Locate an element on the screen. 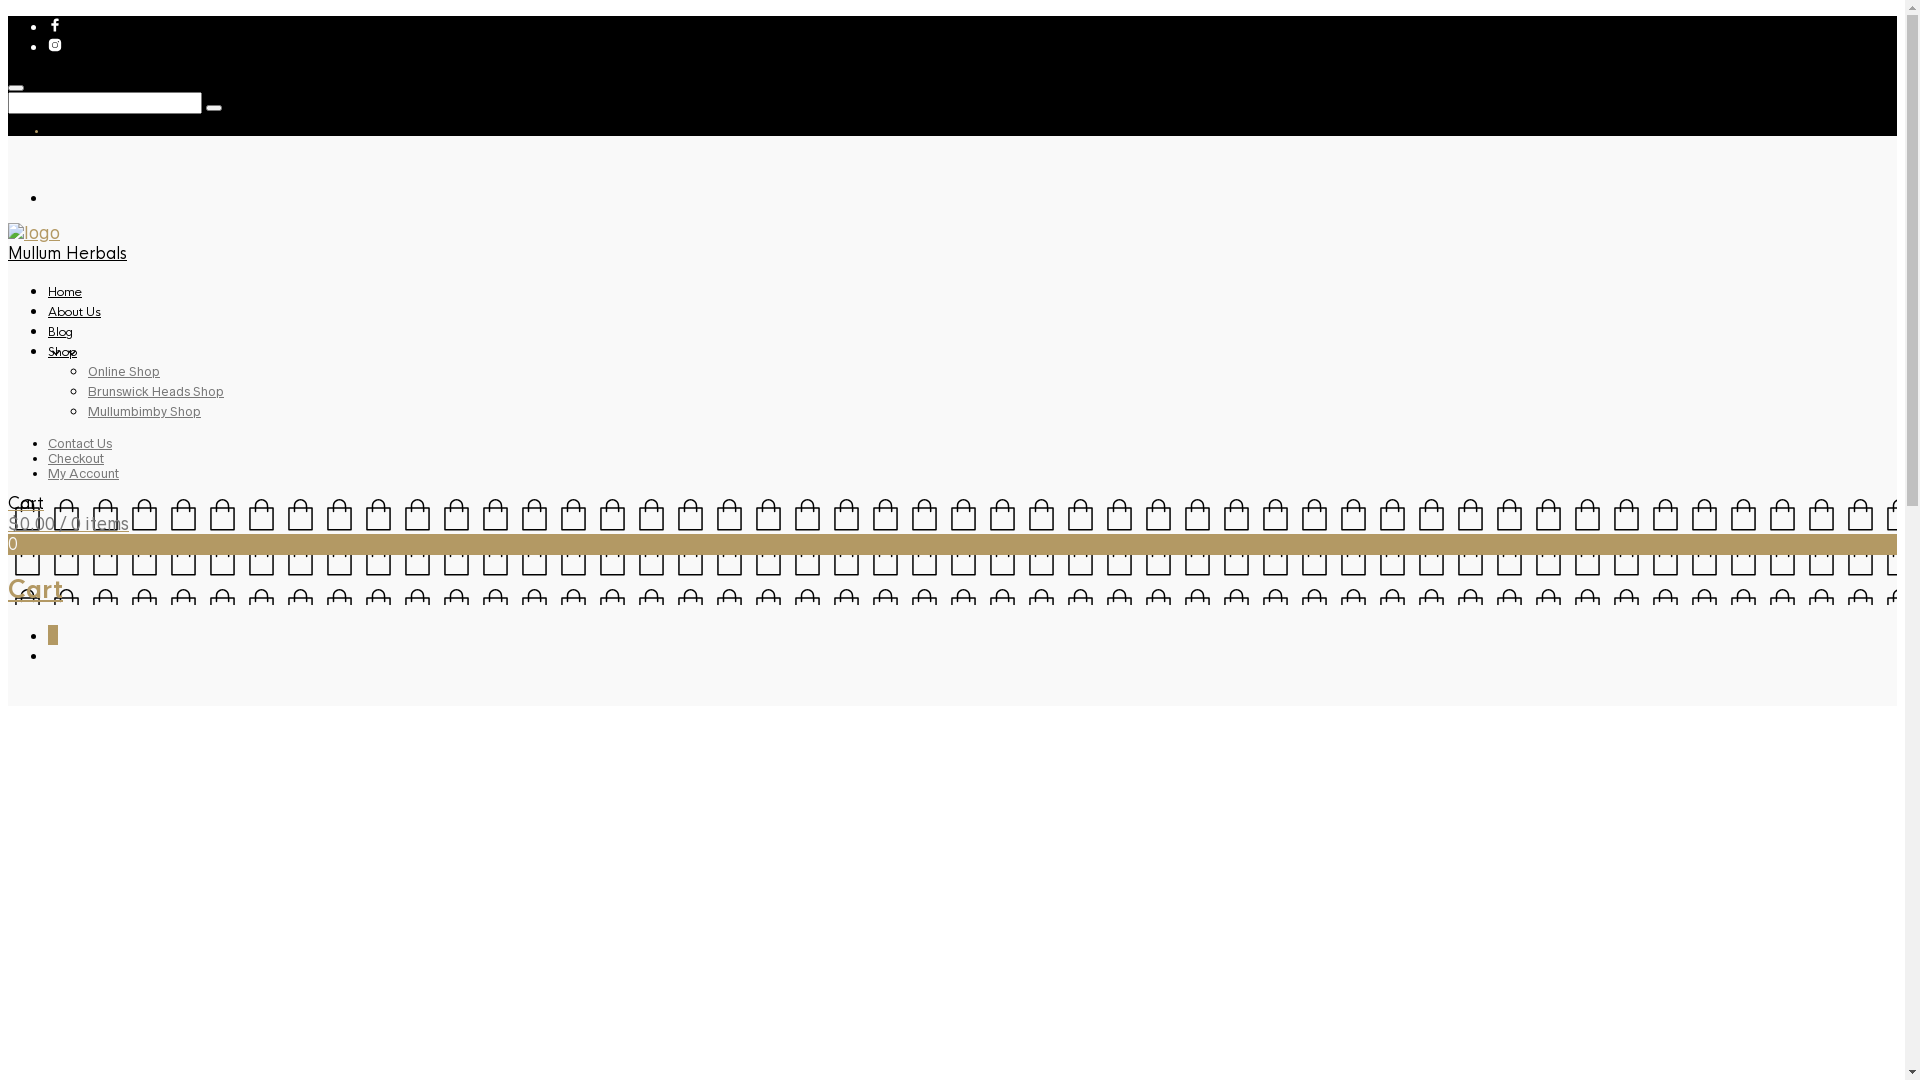 This screenshot has width=1920, height=1080. Shop is located at coordinates (62, 352).